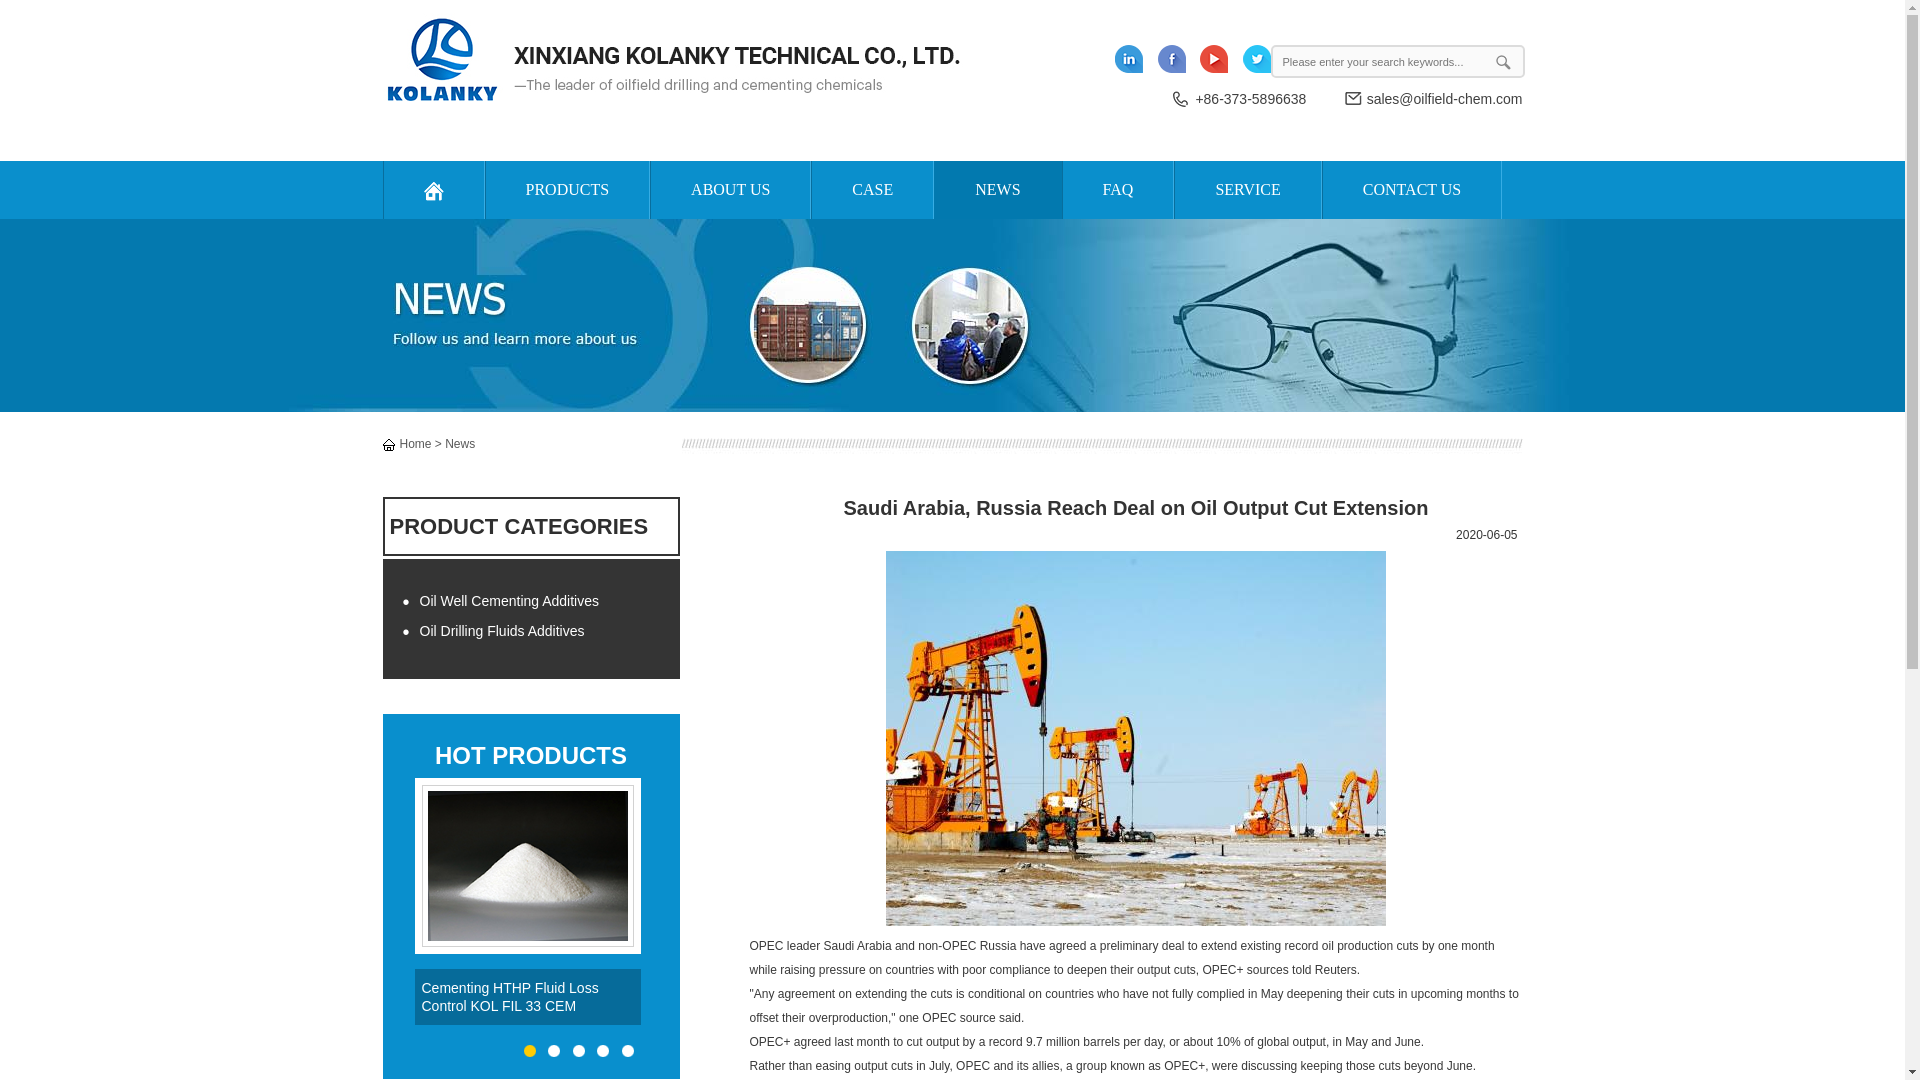 The width and height of the screenshot is (1920, 1080). Describe the element at coordinates (872, 190) in the screenshot. I see `CASE` at that location.